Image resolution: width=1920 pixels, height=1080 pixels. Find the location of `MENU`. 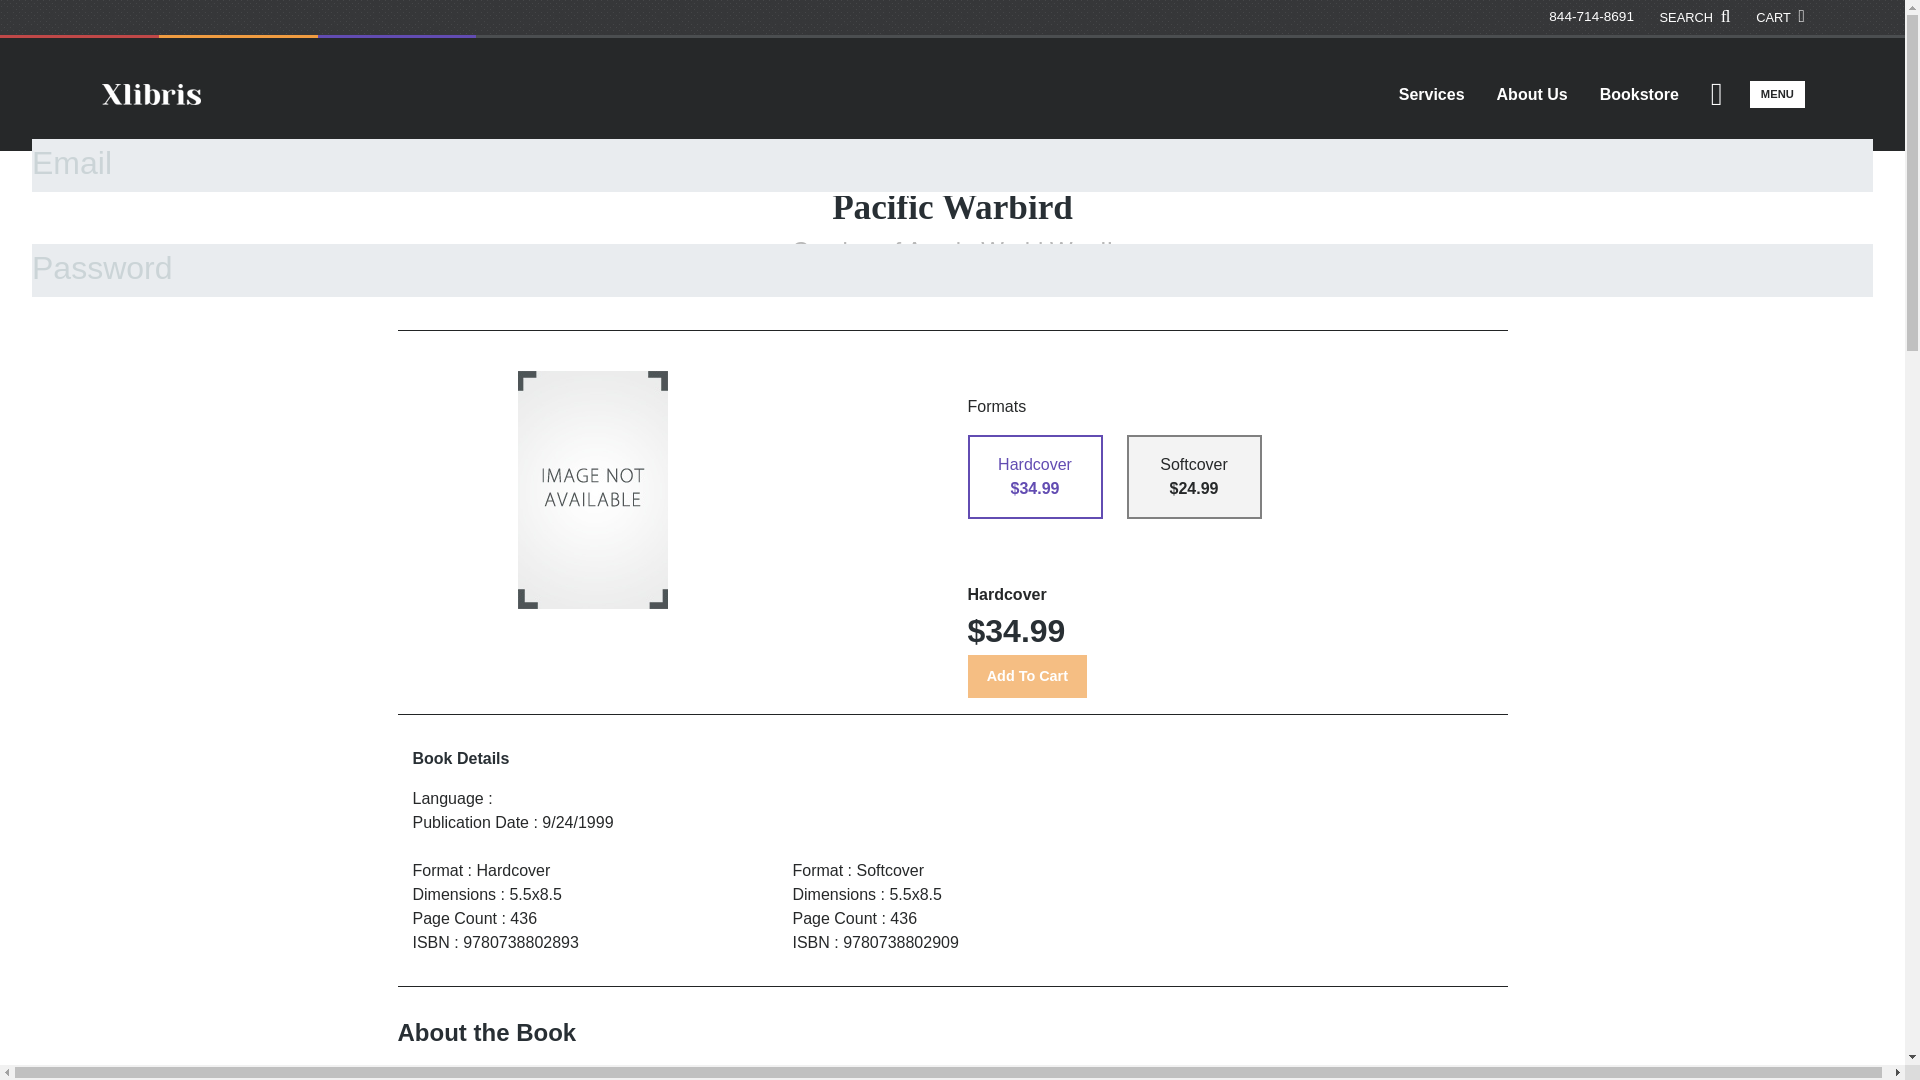

MENU is located at coordinates (1776, 94).